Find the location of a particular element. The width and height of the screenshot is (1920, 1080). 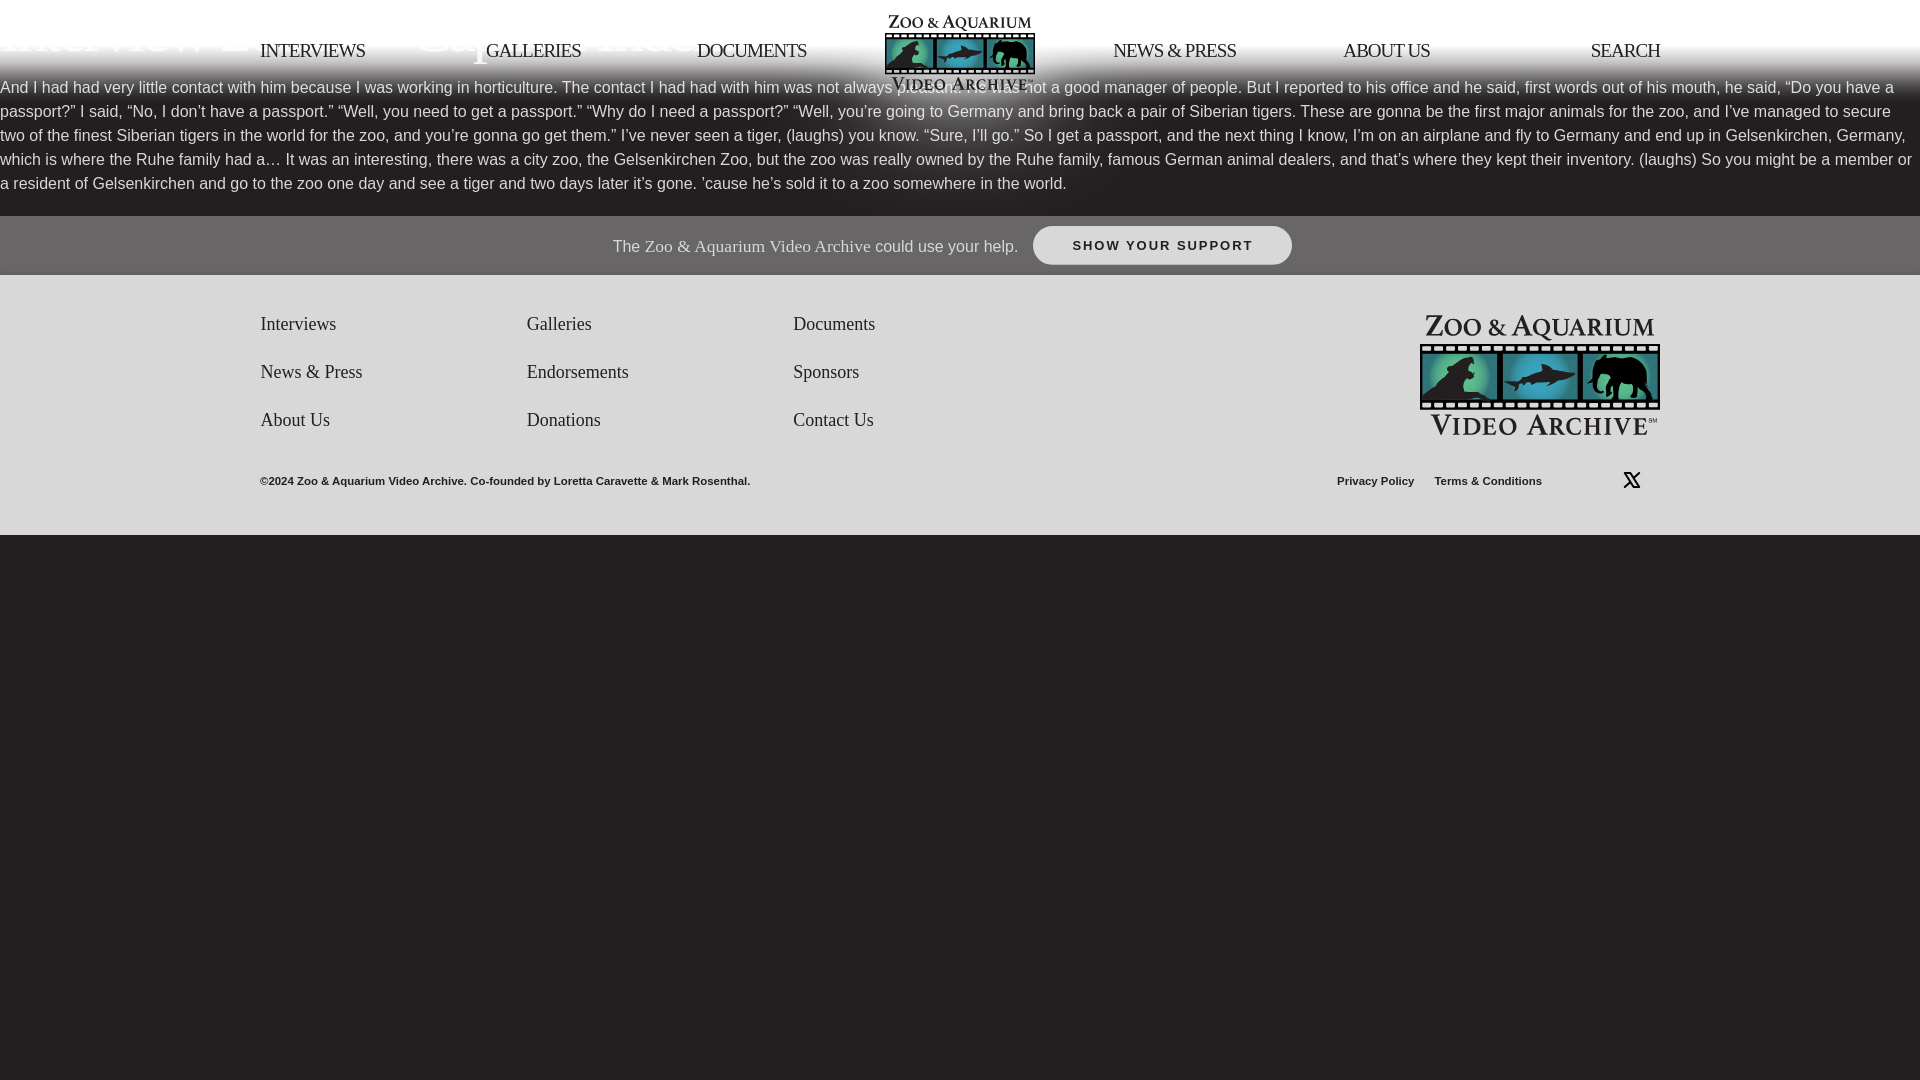

Documents is located at coordinates (926, 324).